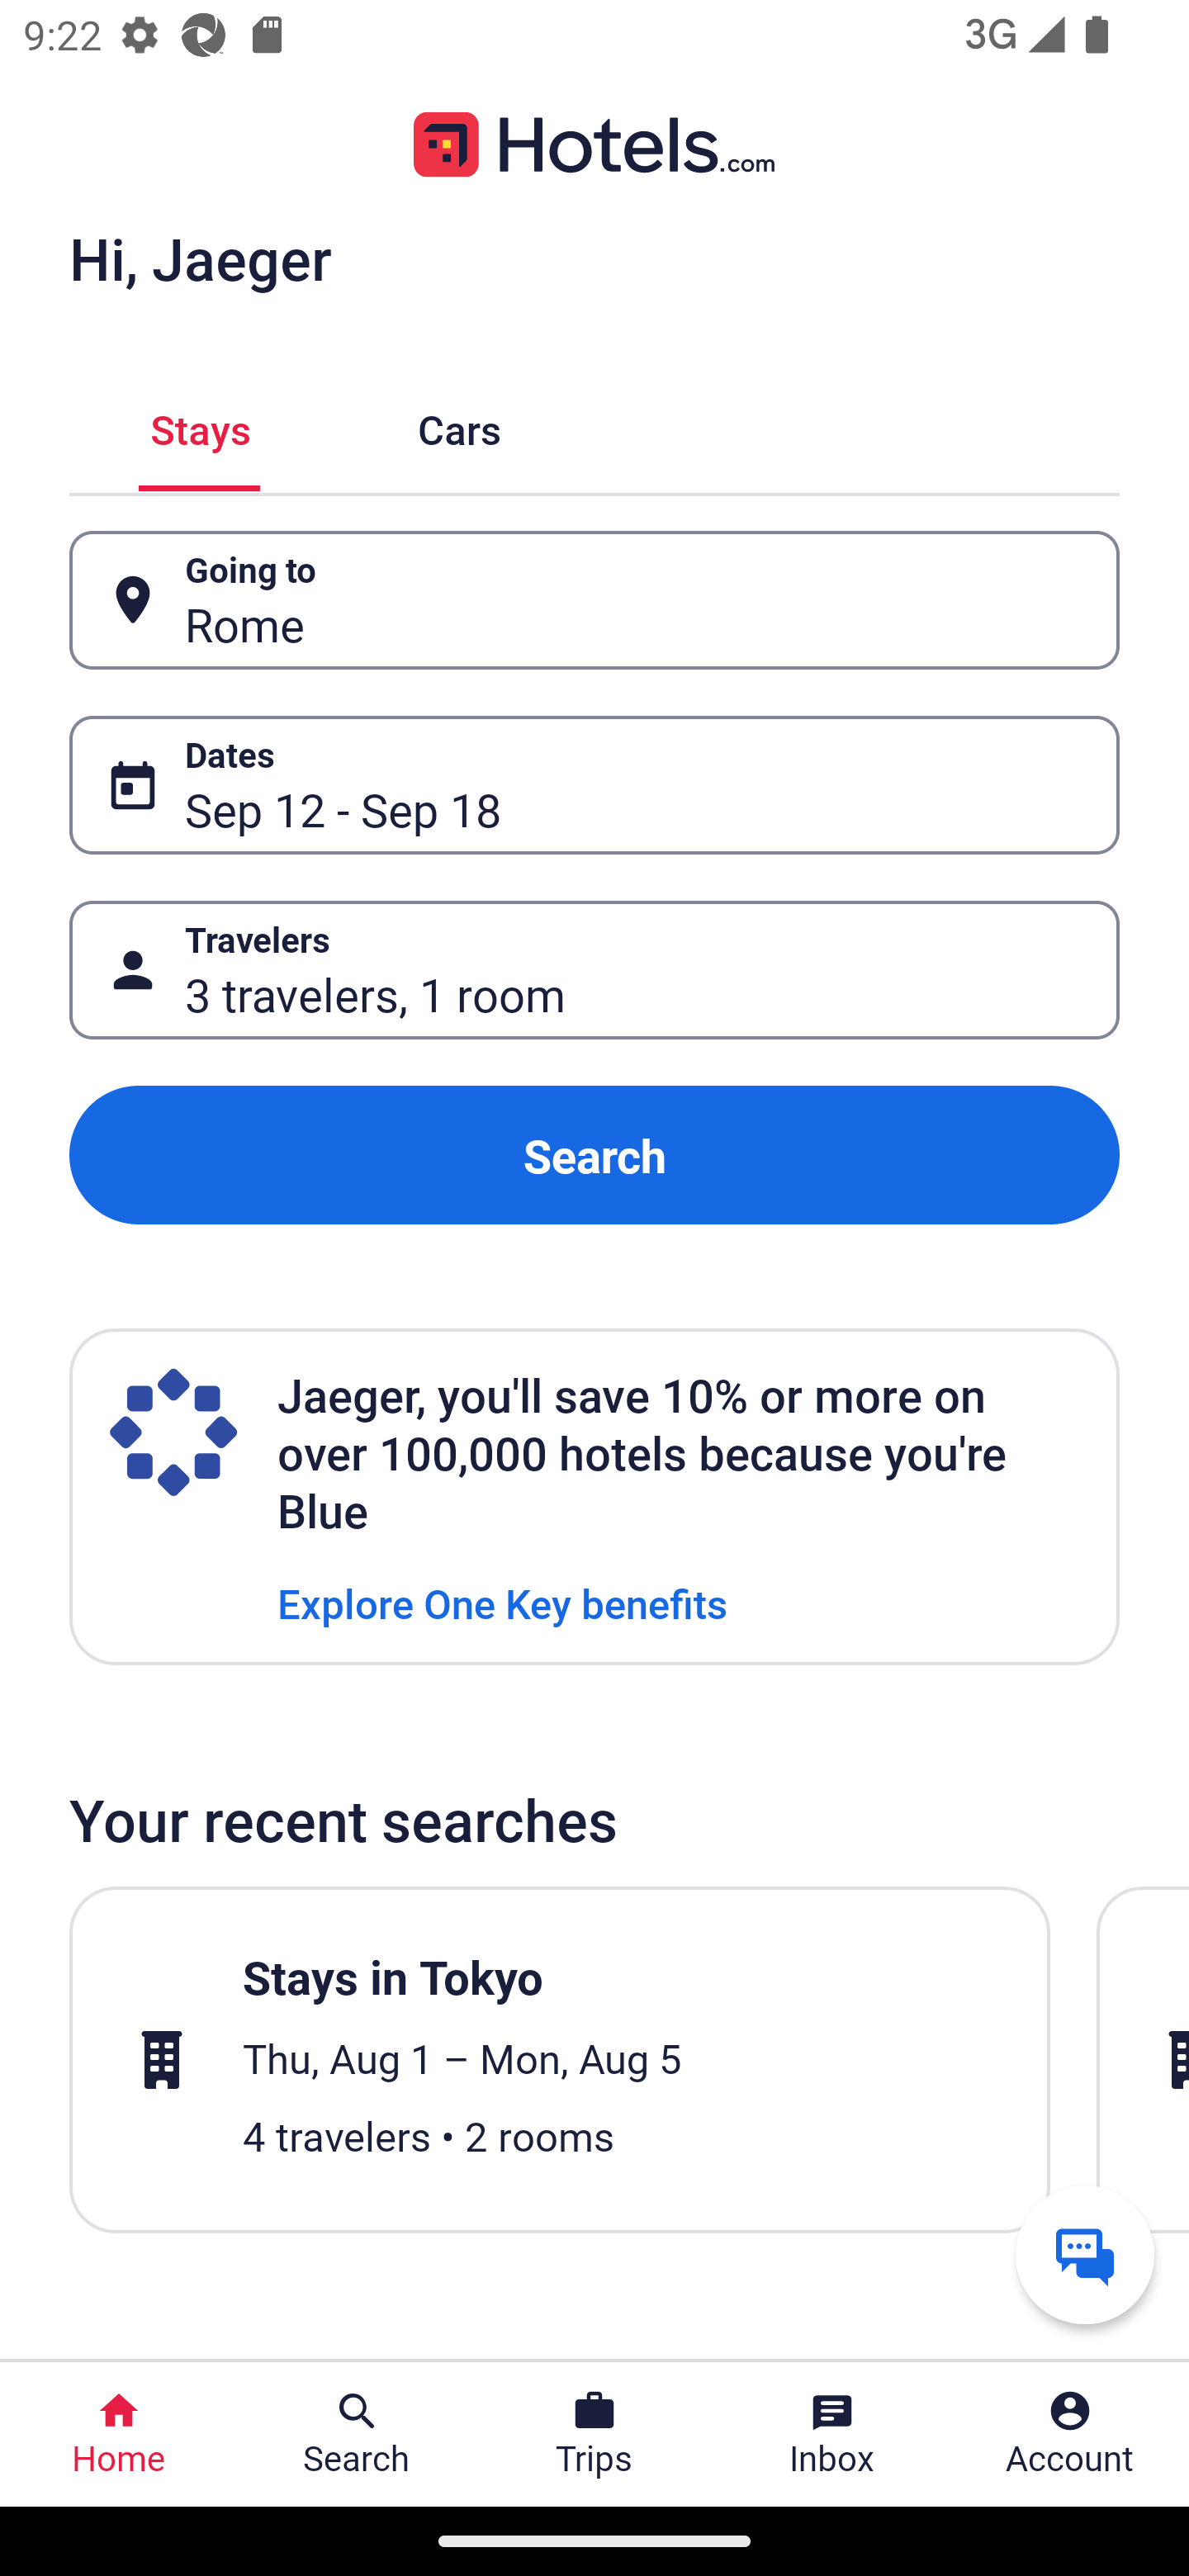 The height and width of the screenshot is (2576, 1189). Describe the element at coordinates (832, 2434) in the screenshot. I see `Inbox Inbox Button` at that location.